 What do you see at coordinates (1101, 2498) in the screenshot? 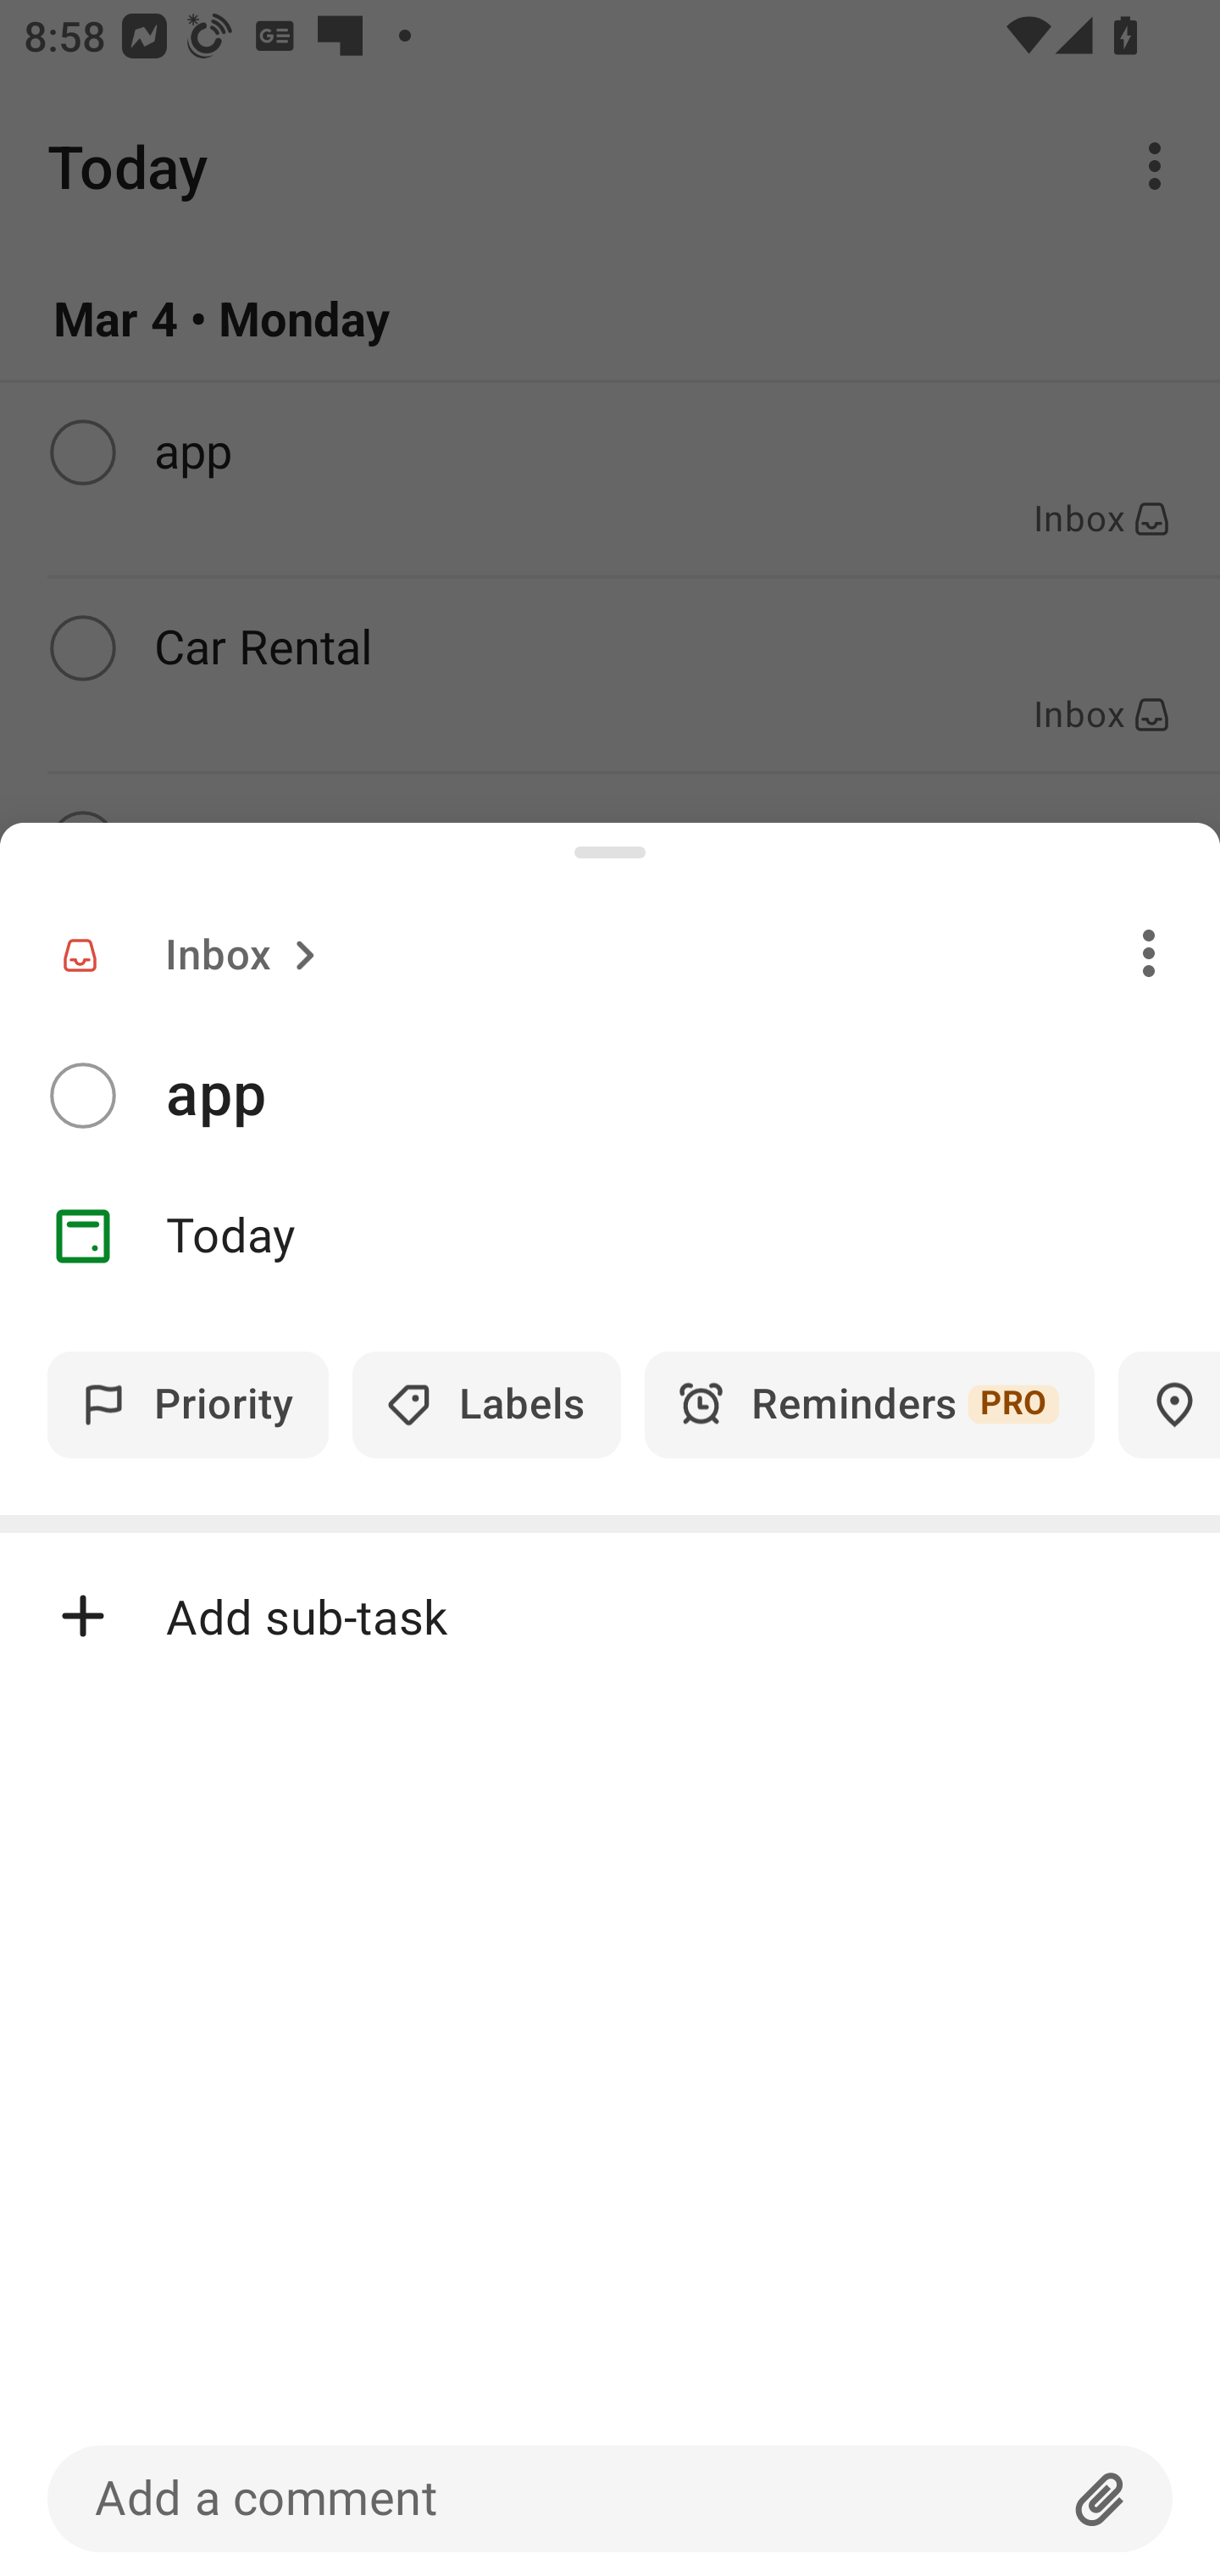
I see `Attachment` at bounding box center [1101, 2498].